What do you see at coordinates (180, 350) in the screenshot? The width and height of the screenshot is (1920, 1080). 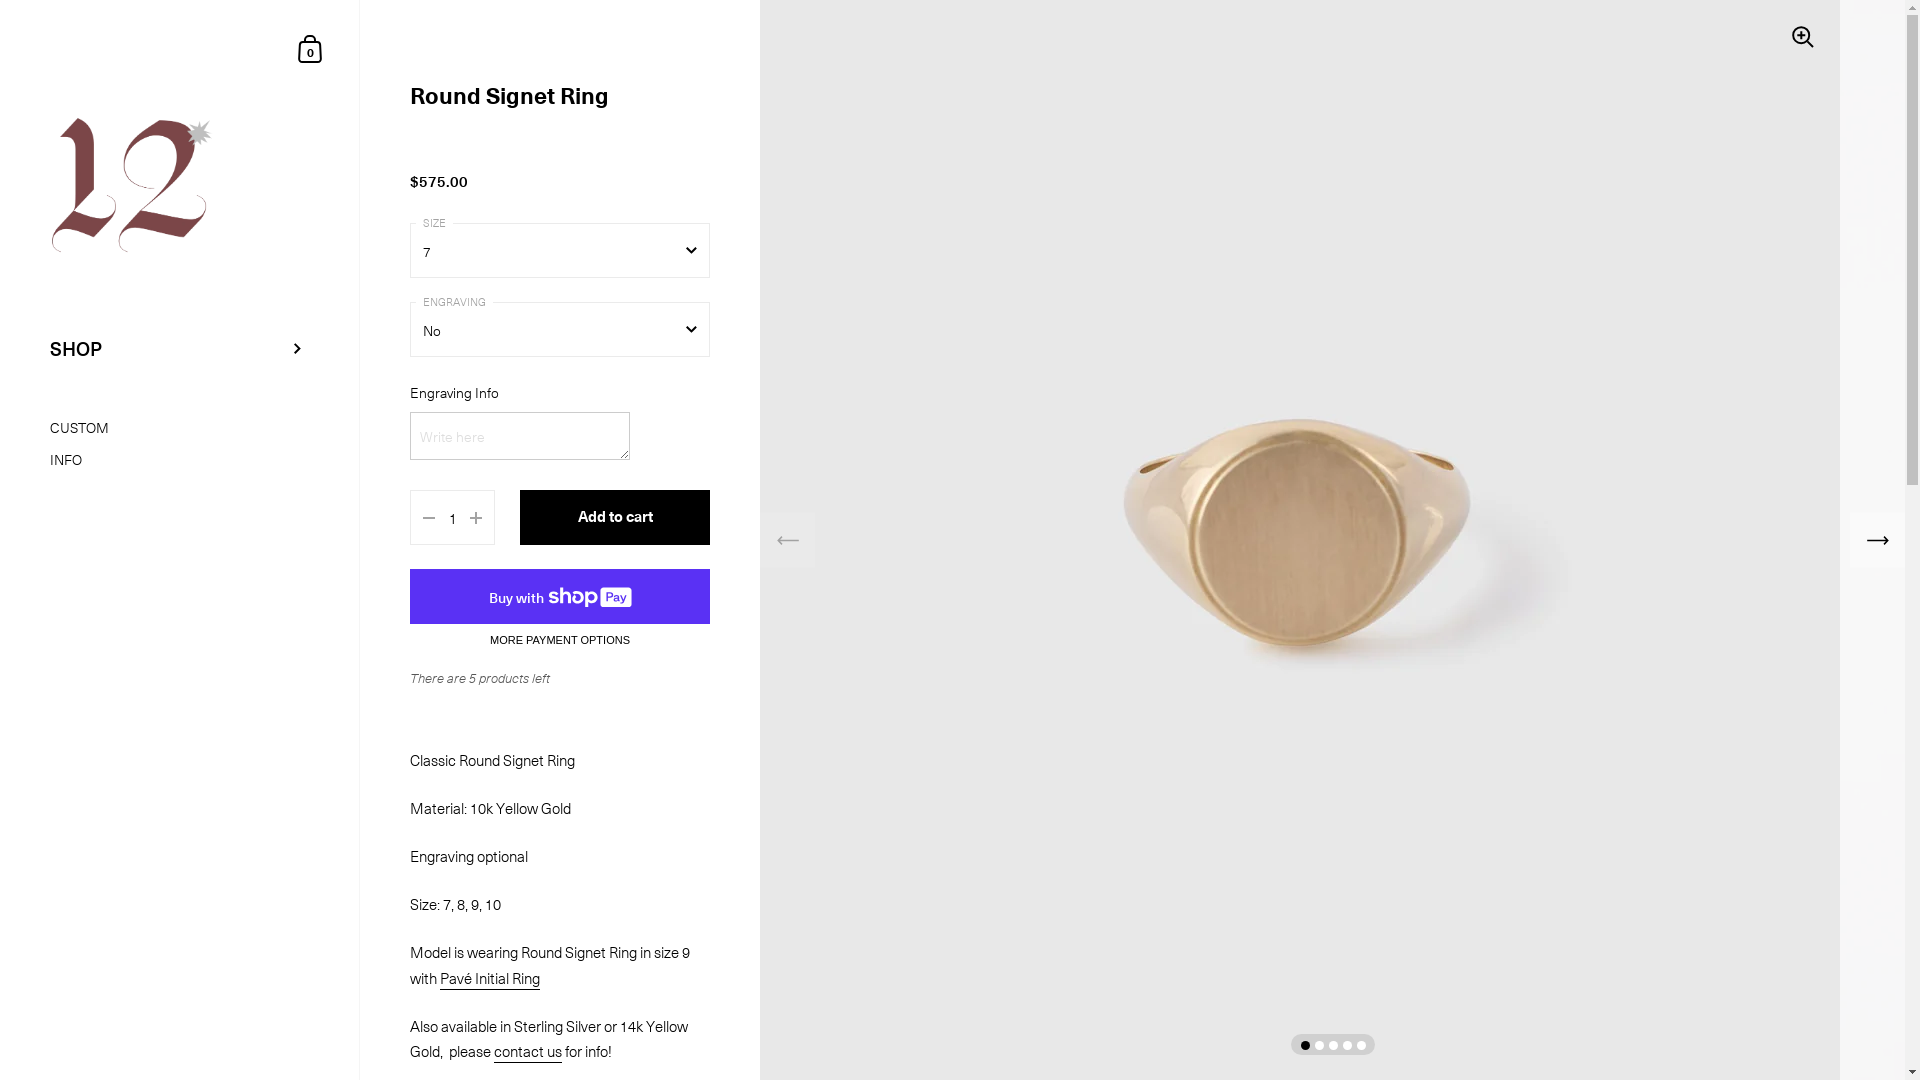 I see `SHOP` at bounding box center [180, 350].